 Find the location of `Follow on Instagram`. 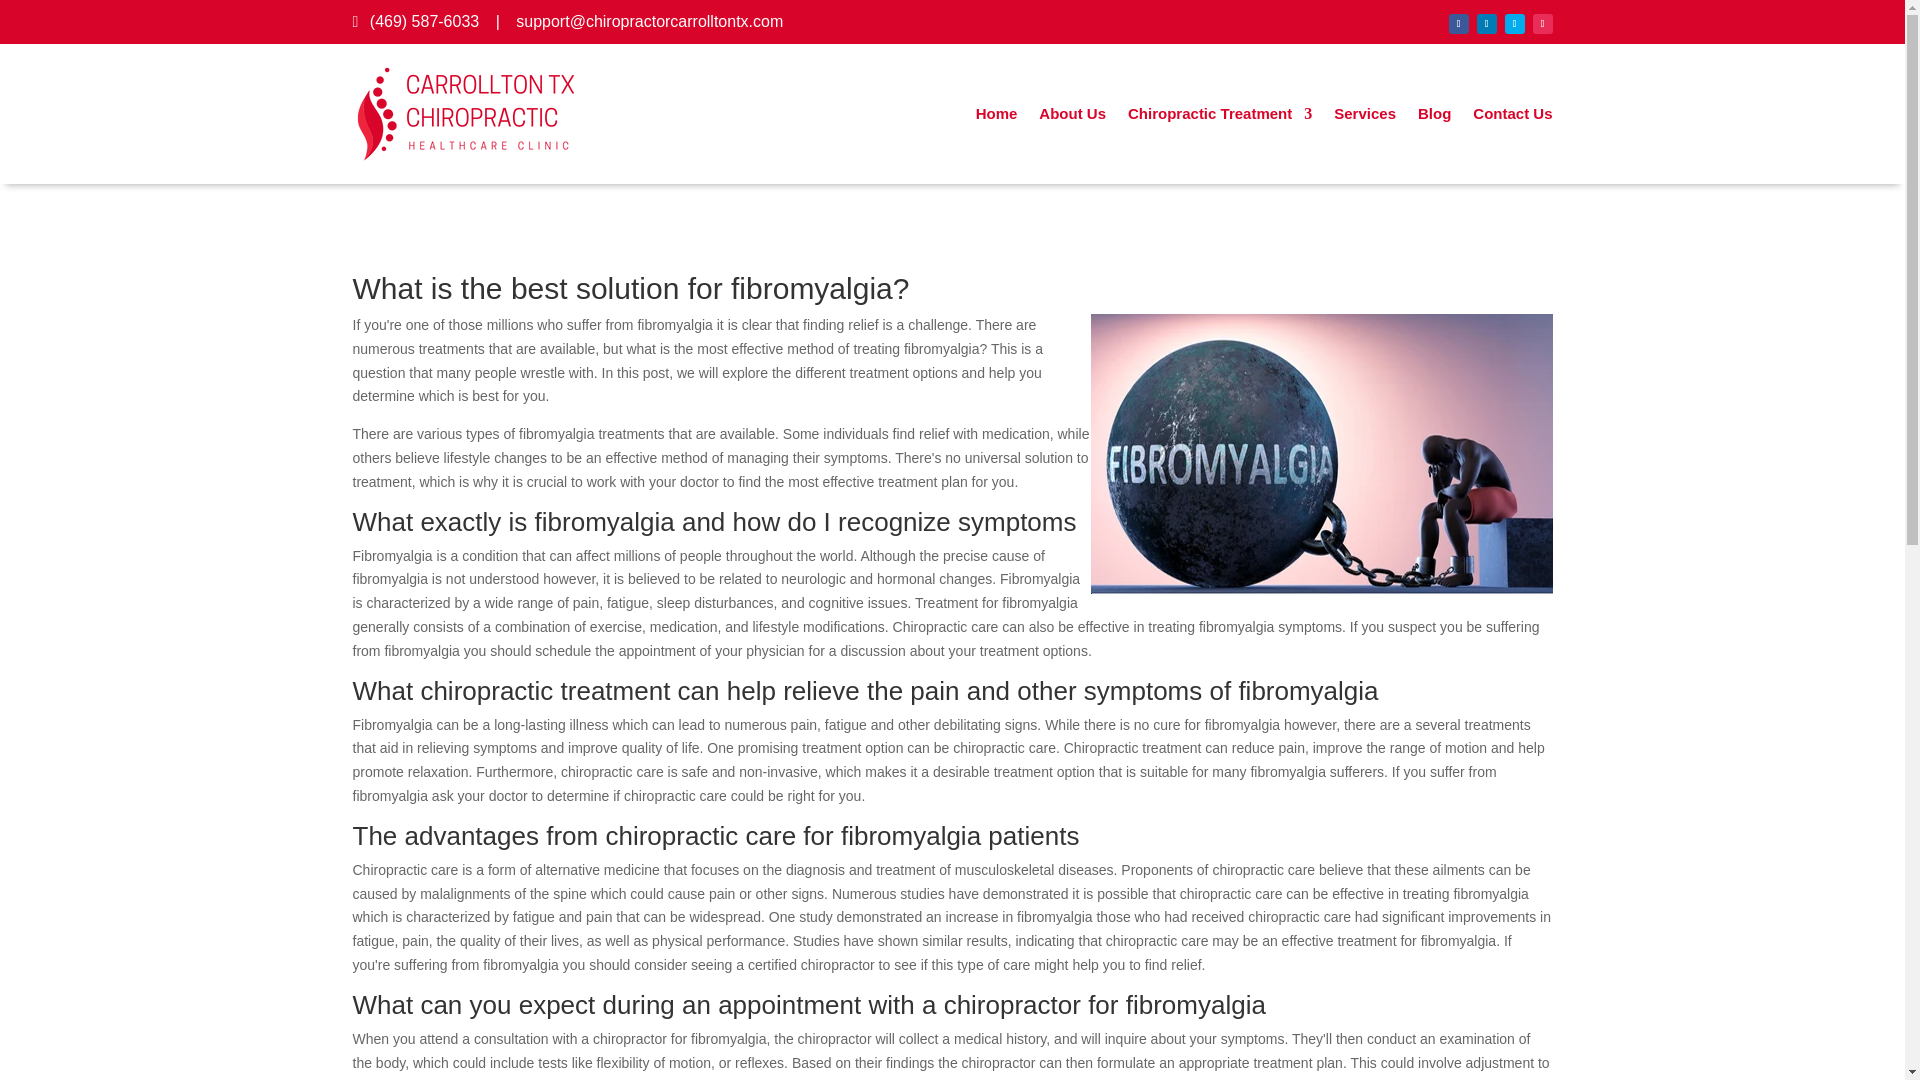

Follow on Instagram is located at coordinates (1542, 24).